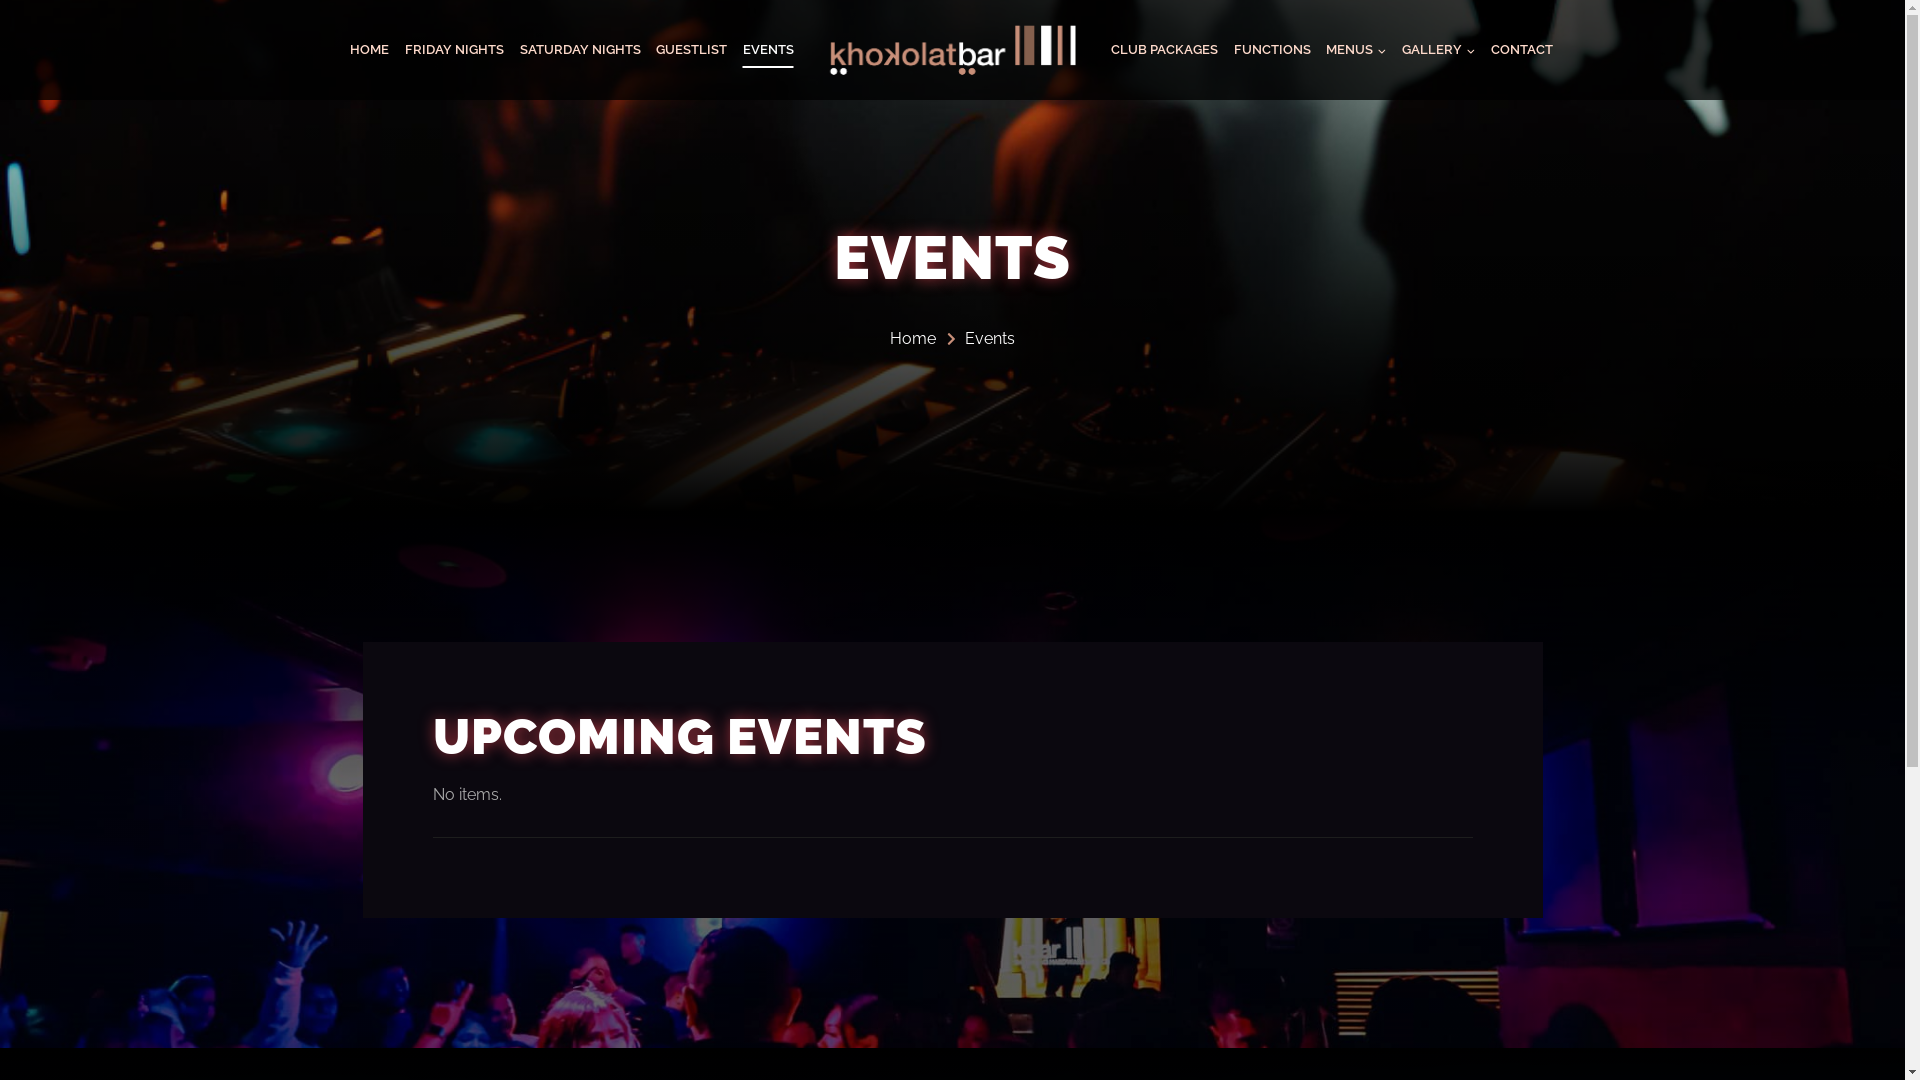 This screenshot has height=1080, width=1920. What do you see at coordinates (1166, 50) in the screenshot?
I see `CLUB PACKAGES` at bounding box center [1166, 50].